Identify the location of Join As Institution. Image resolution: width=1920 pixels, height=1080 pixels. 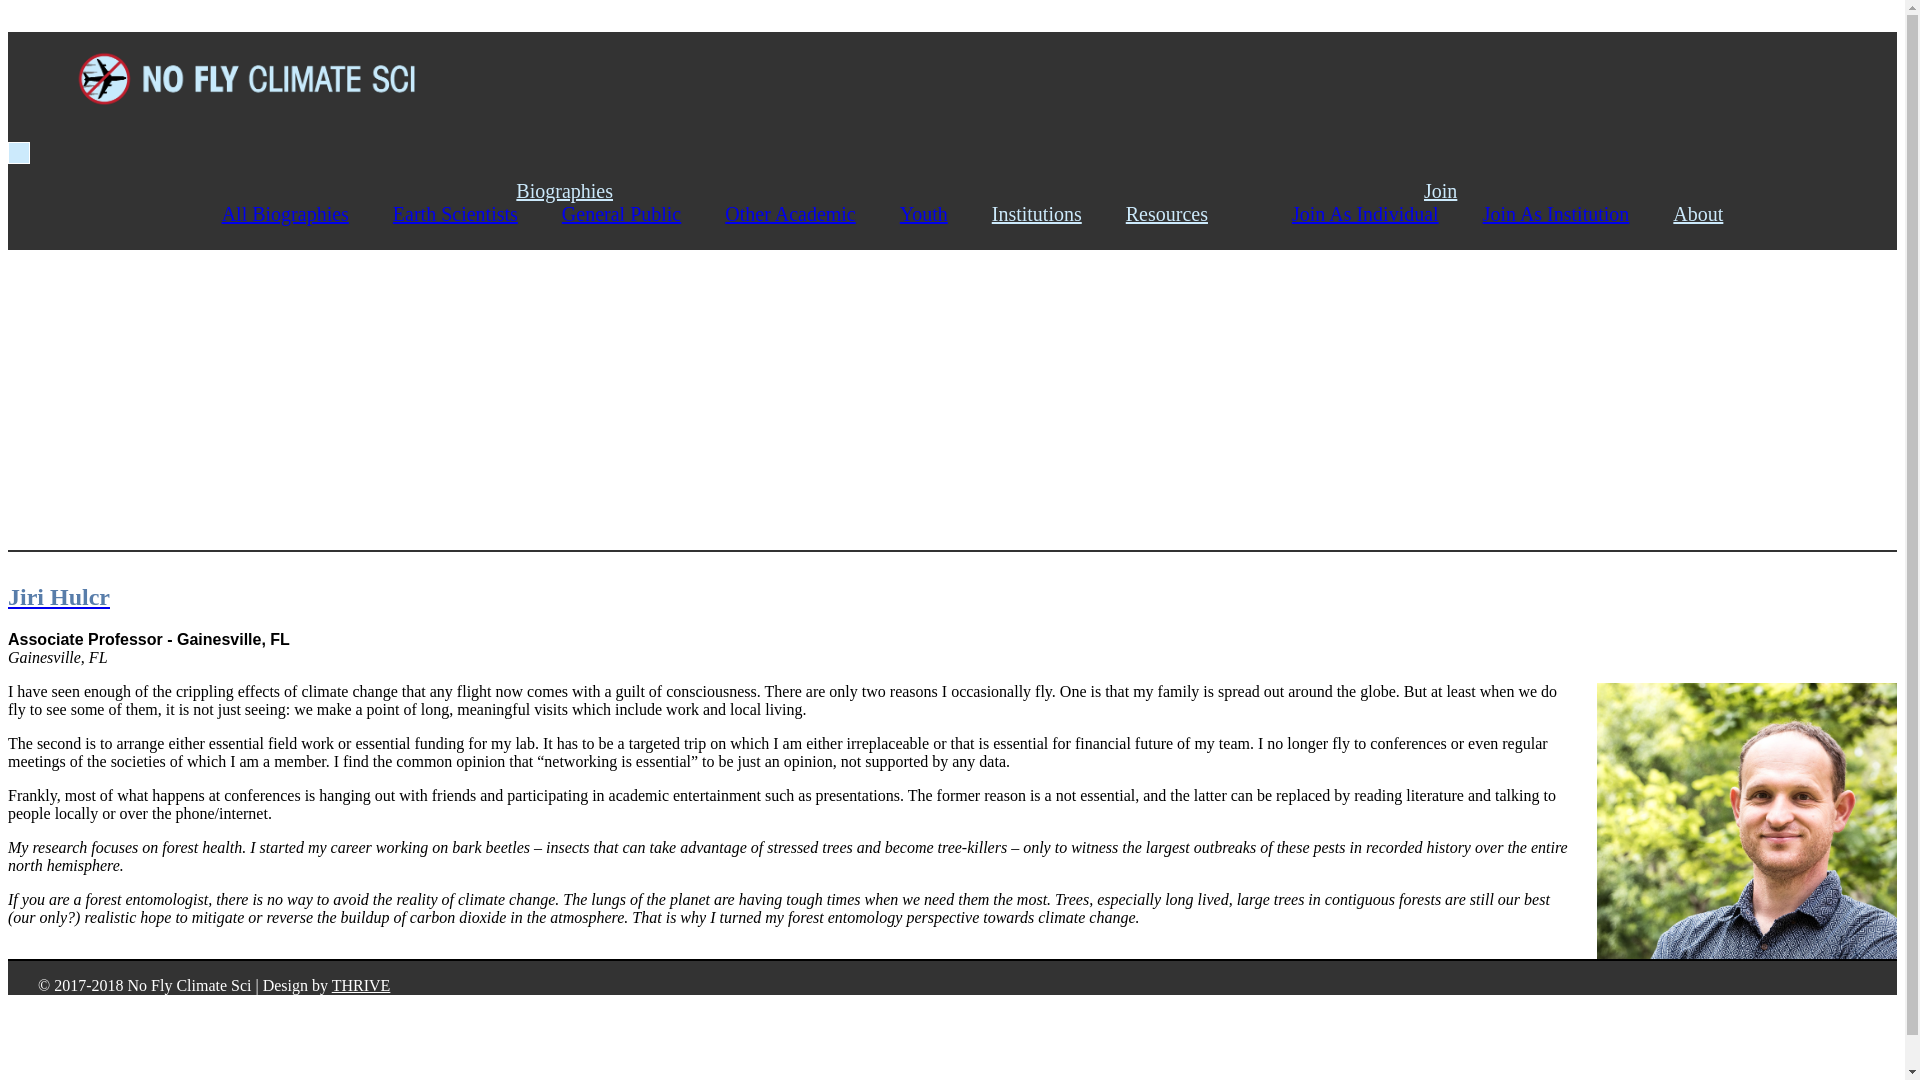
(1576, 214).